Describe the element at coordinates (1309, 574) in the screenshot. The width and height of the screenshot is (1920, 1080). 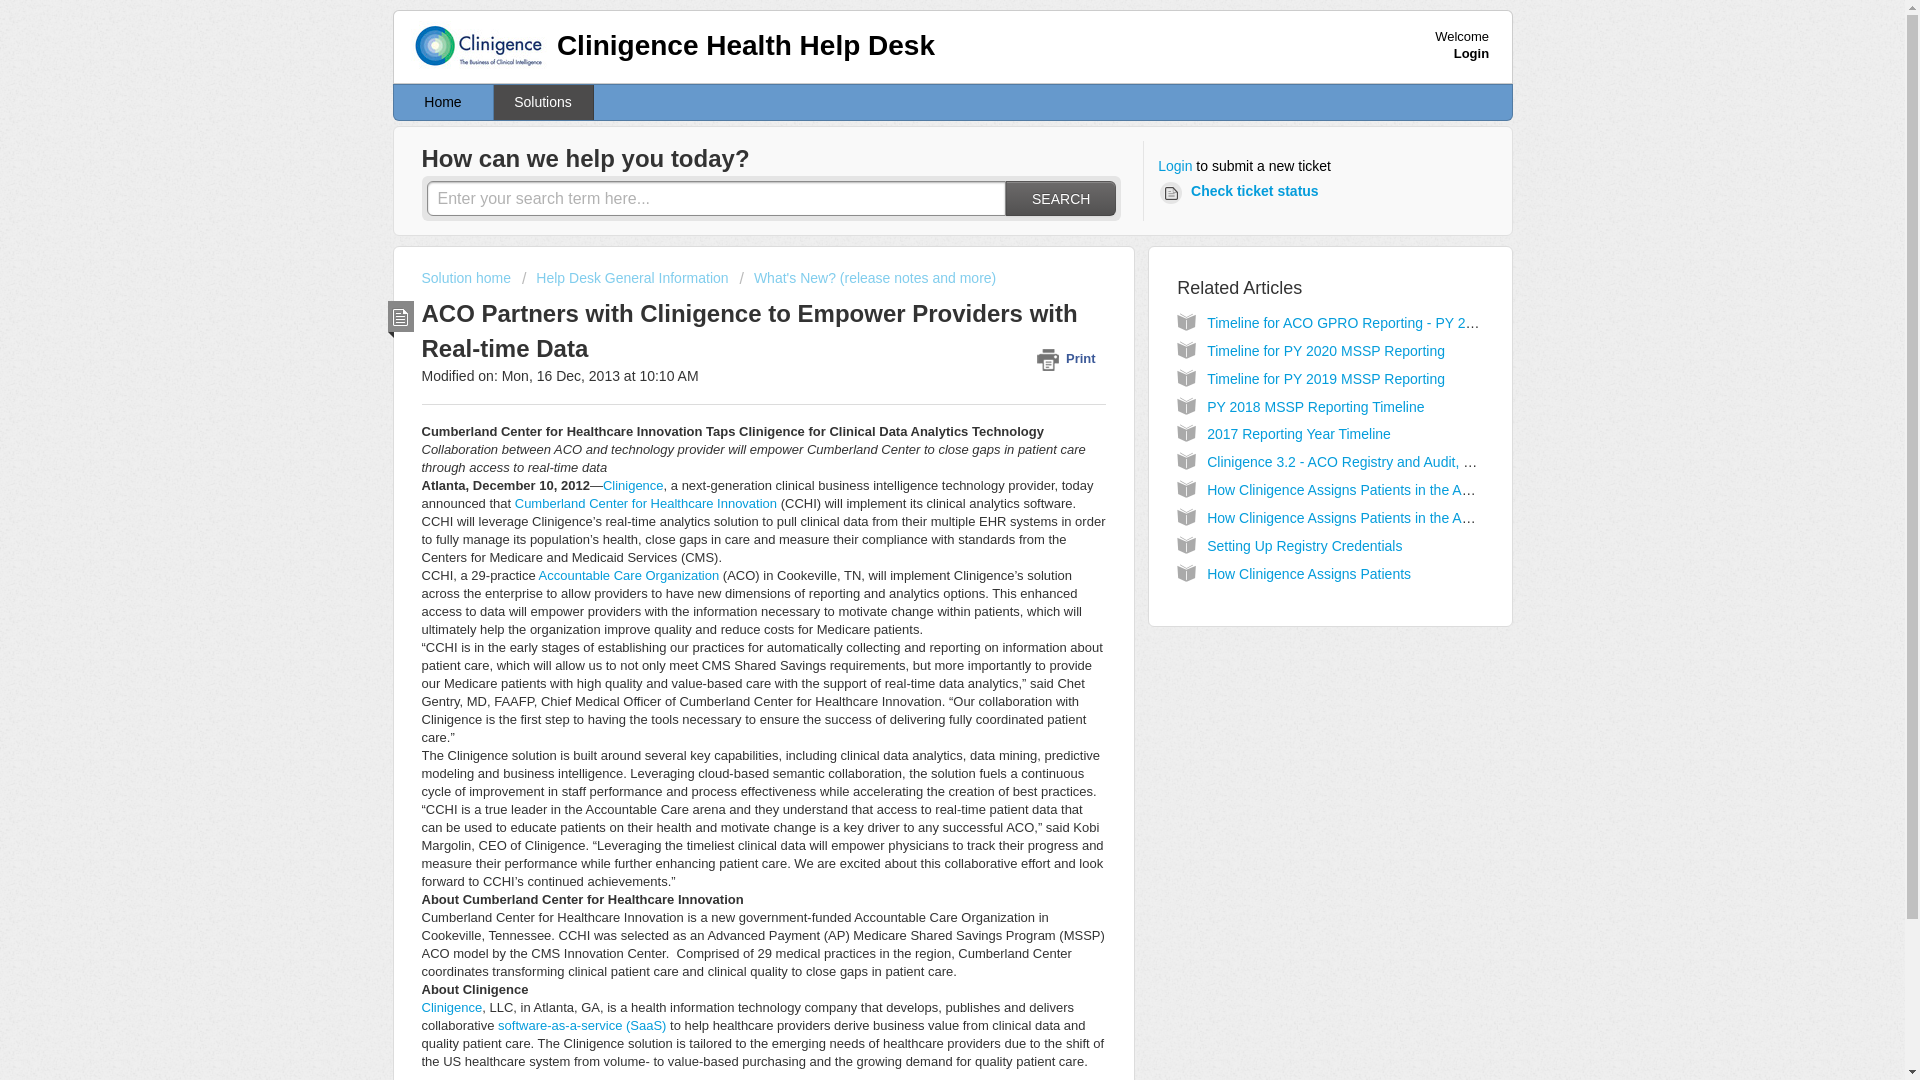
I see `How Clinigence Assigns Patients` at that location.